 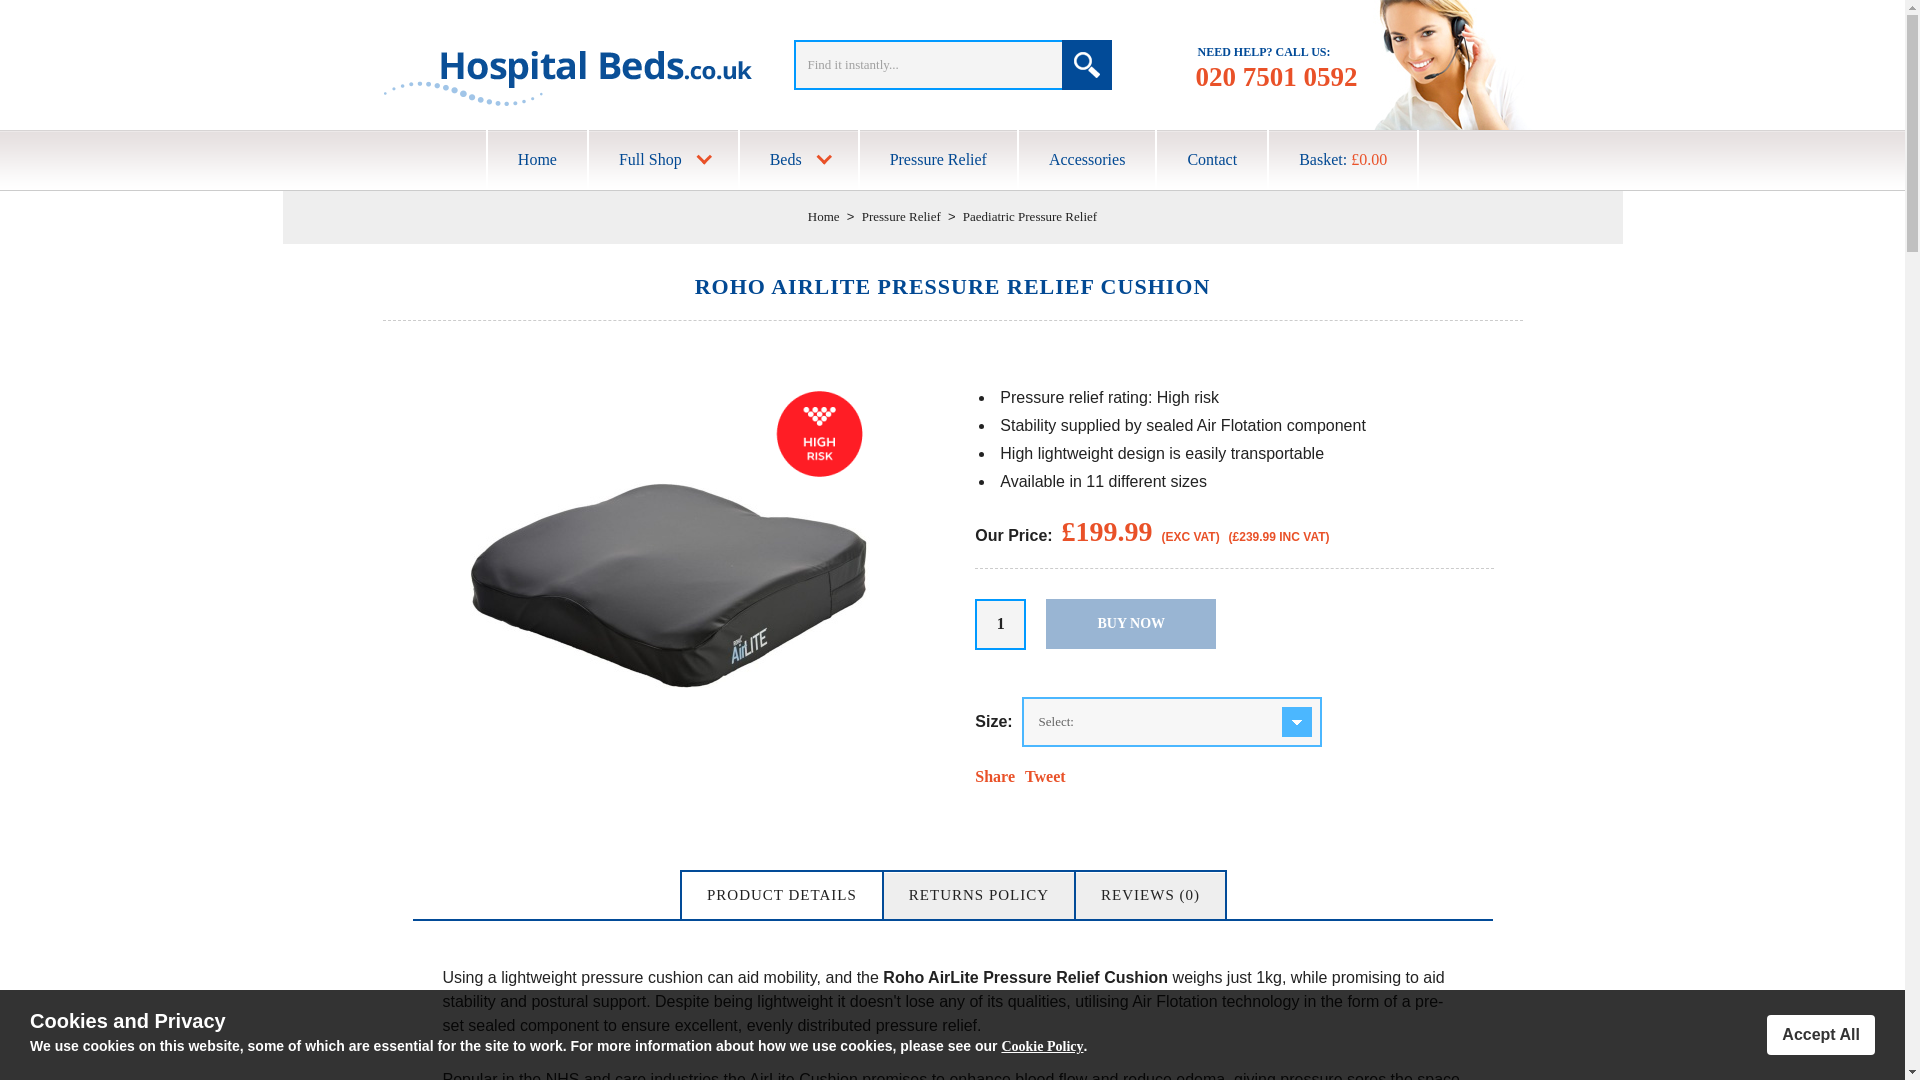 I want to click on Home, so click(x=824, y=216).